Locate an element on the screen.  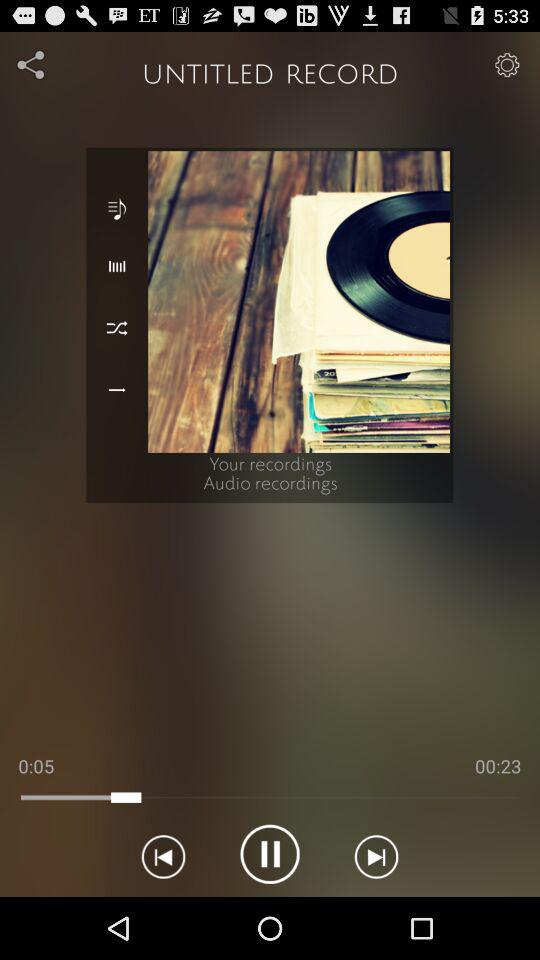
click on pause button is located at coordinates (270, 854).